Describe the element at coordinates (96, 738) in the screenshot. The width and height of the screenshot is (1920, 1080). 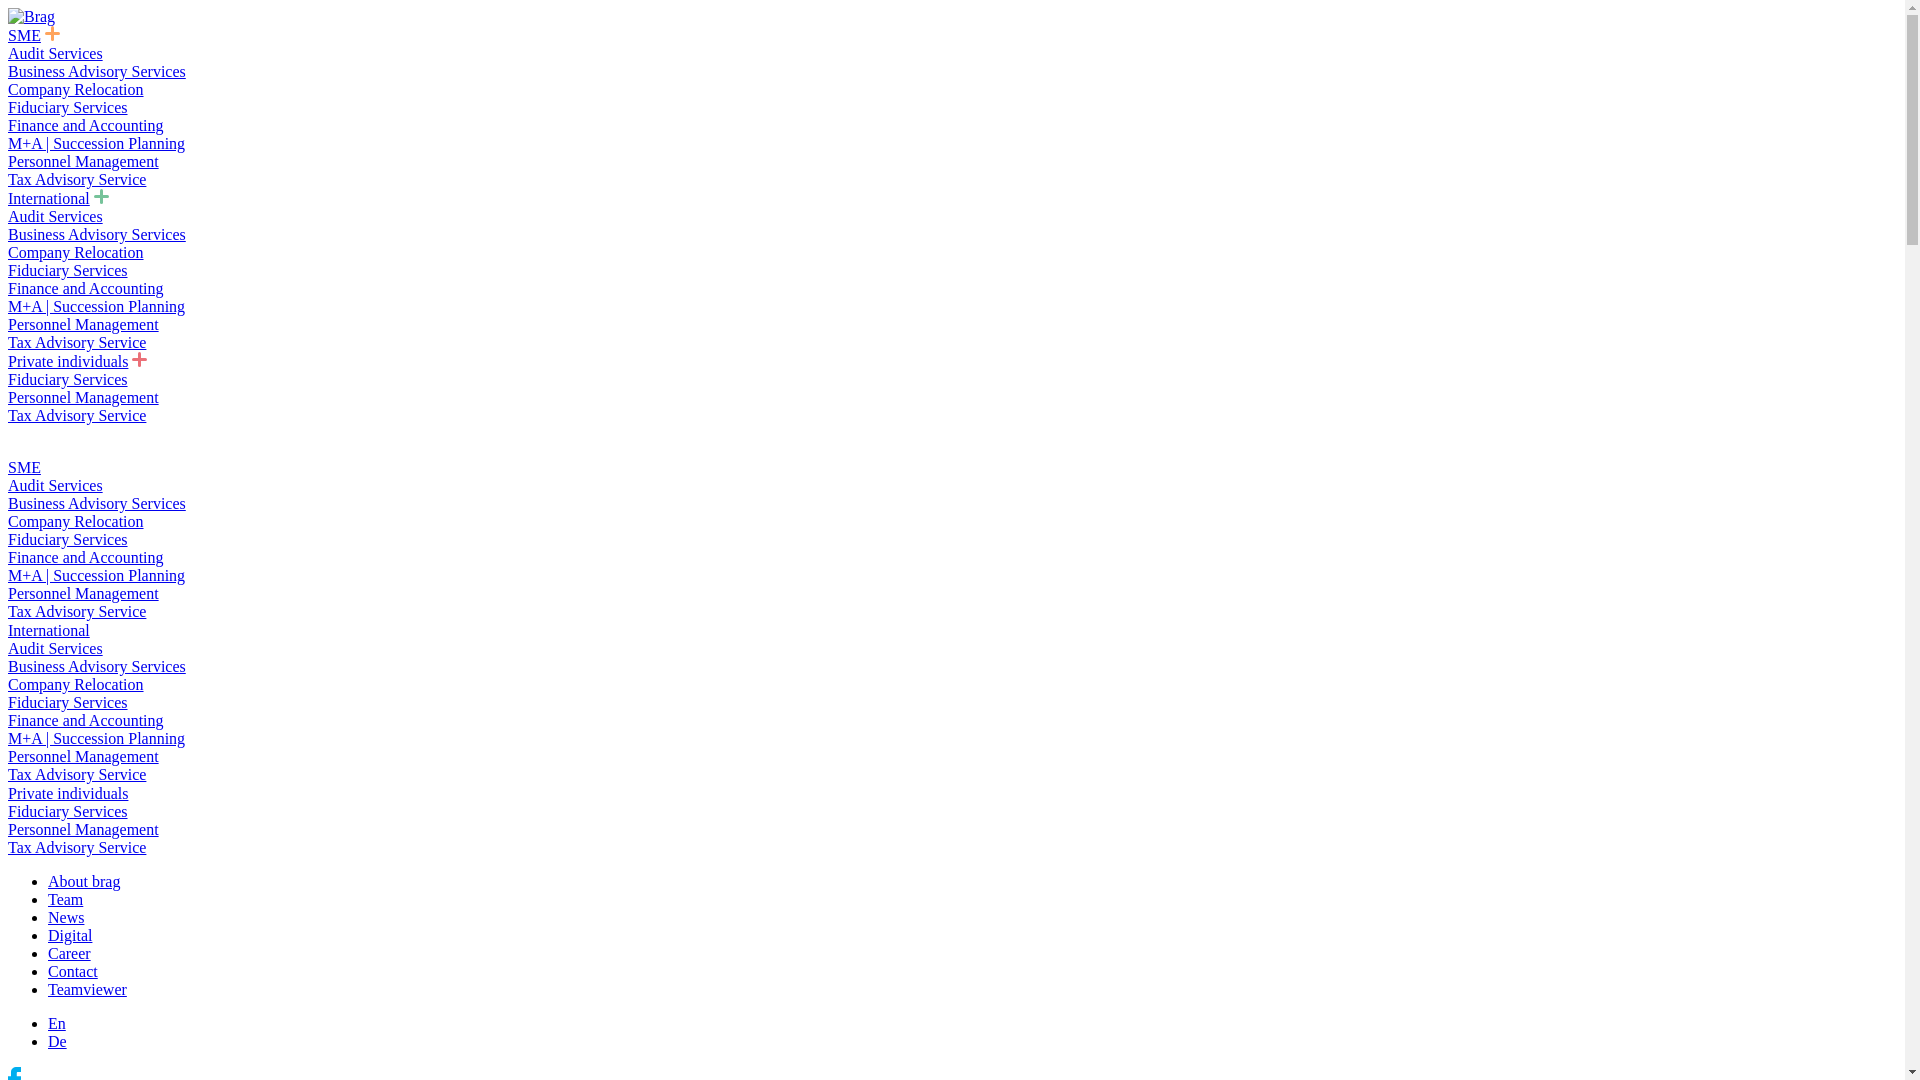
I see `M+A | Succession Planning` at that location.